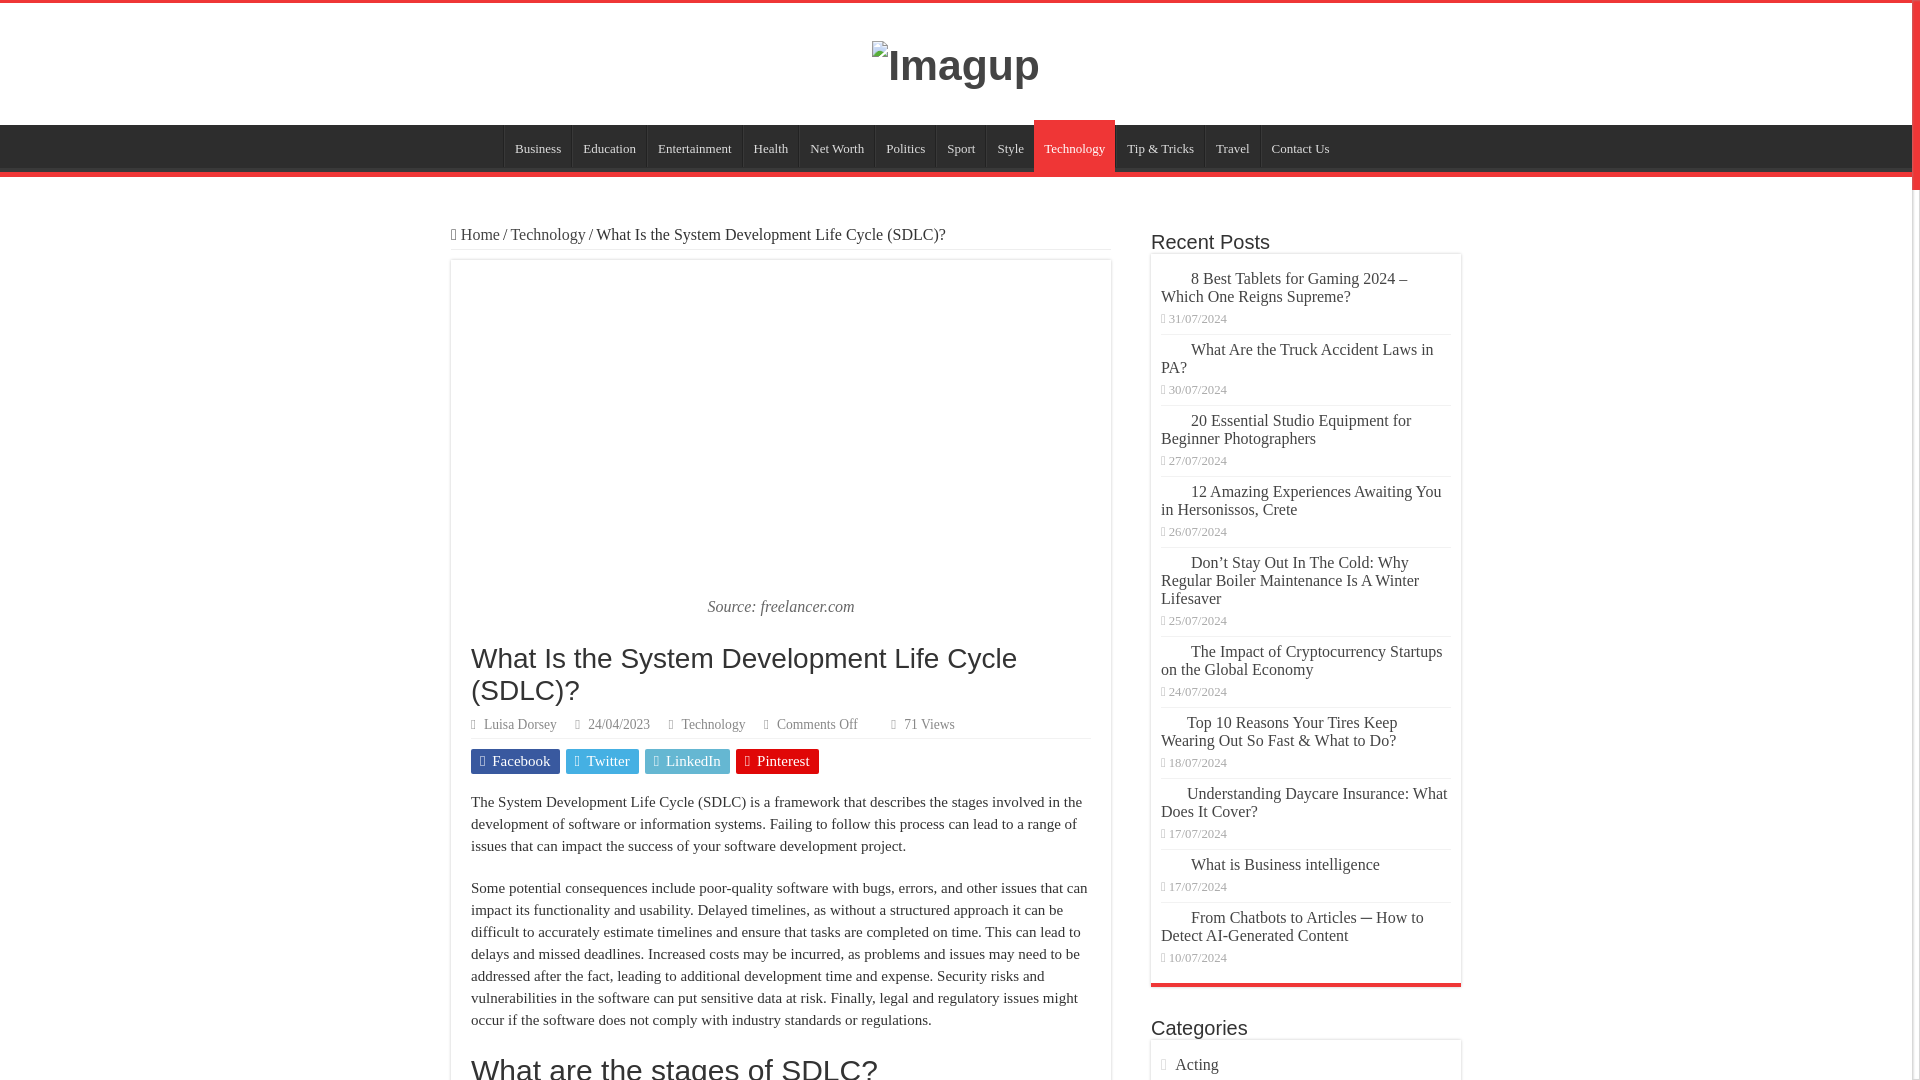  I want to click on Technology, so click(1074, 194).